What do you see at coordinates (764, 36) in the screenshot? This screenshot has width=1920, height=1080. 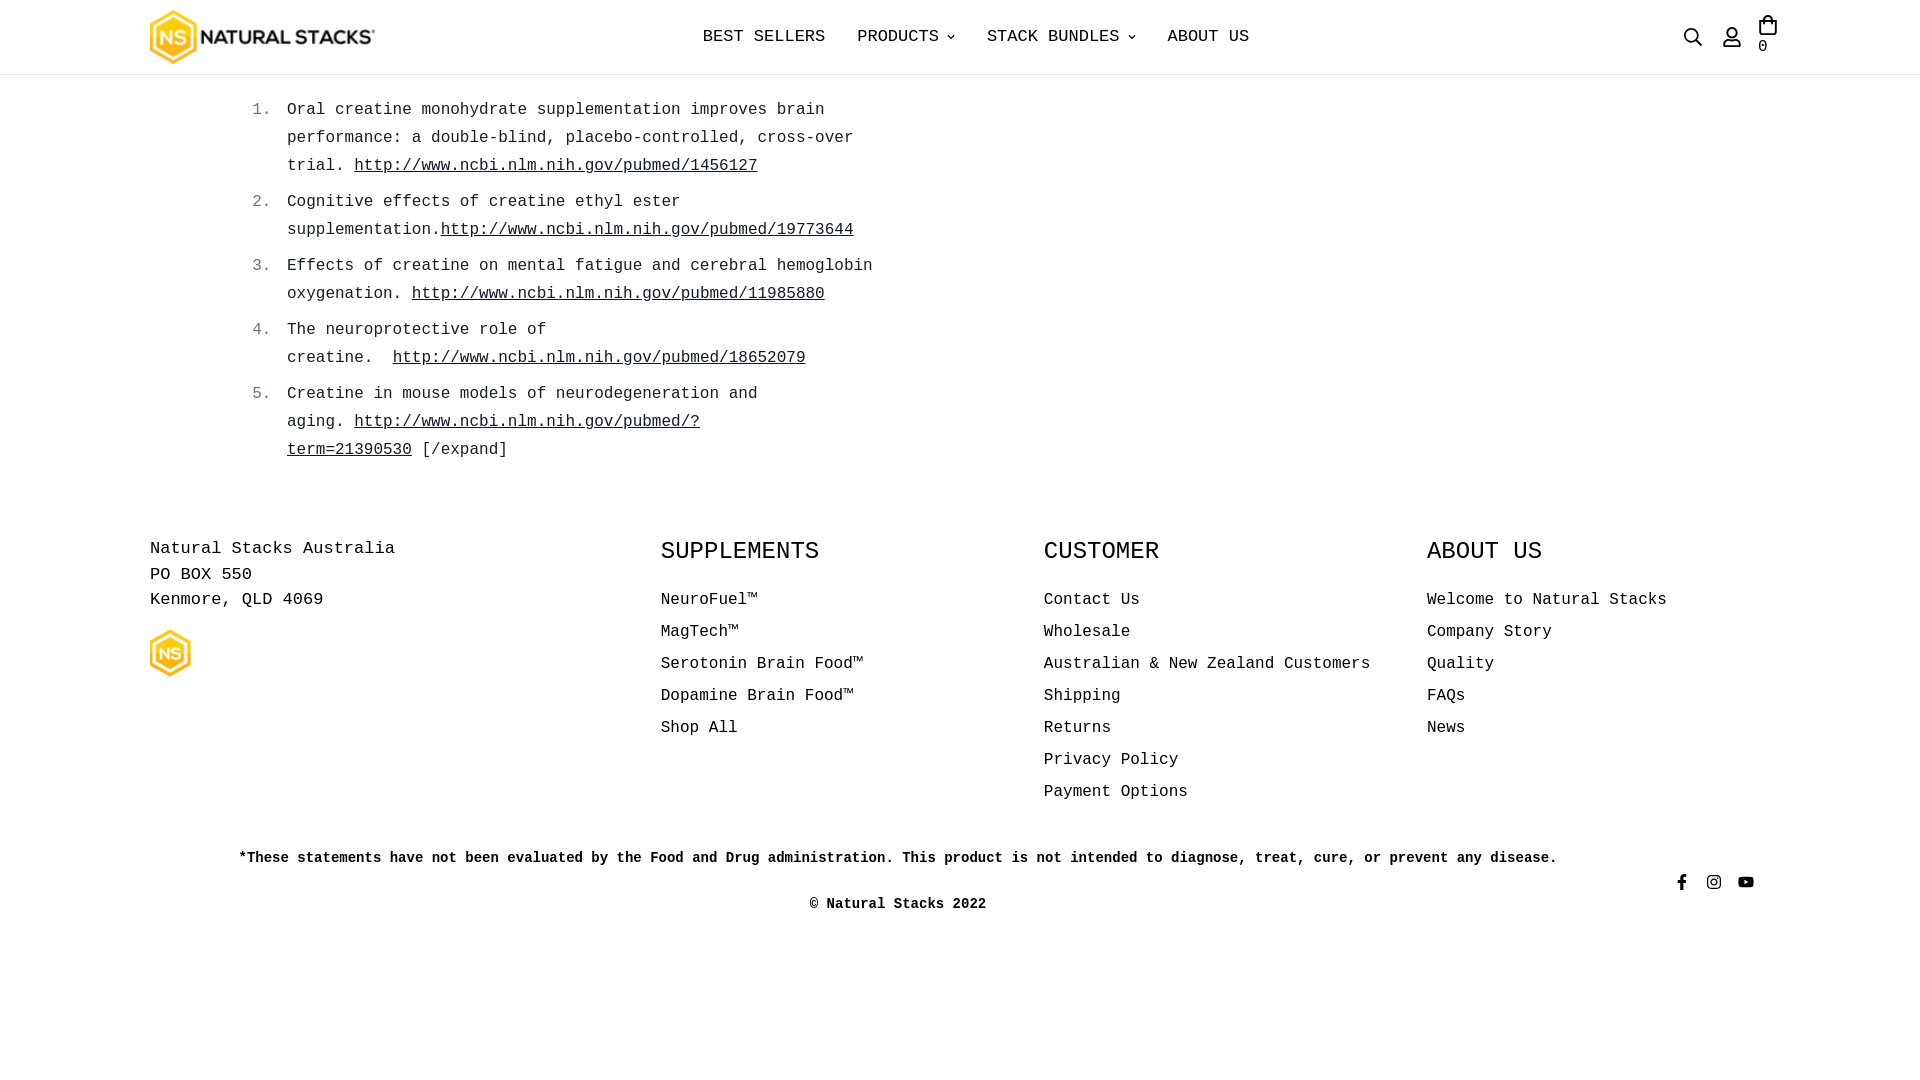 I see `BEST SELLERS` at bounding box center [764, 36].